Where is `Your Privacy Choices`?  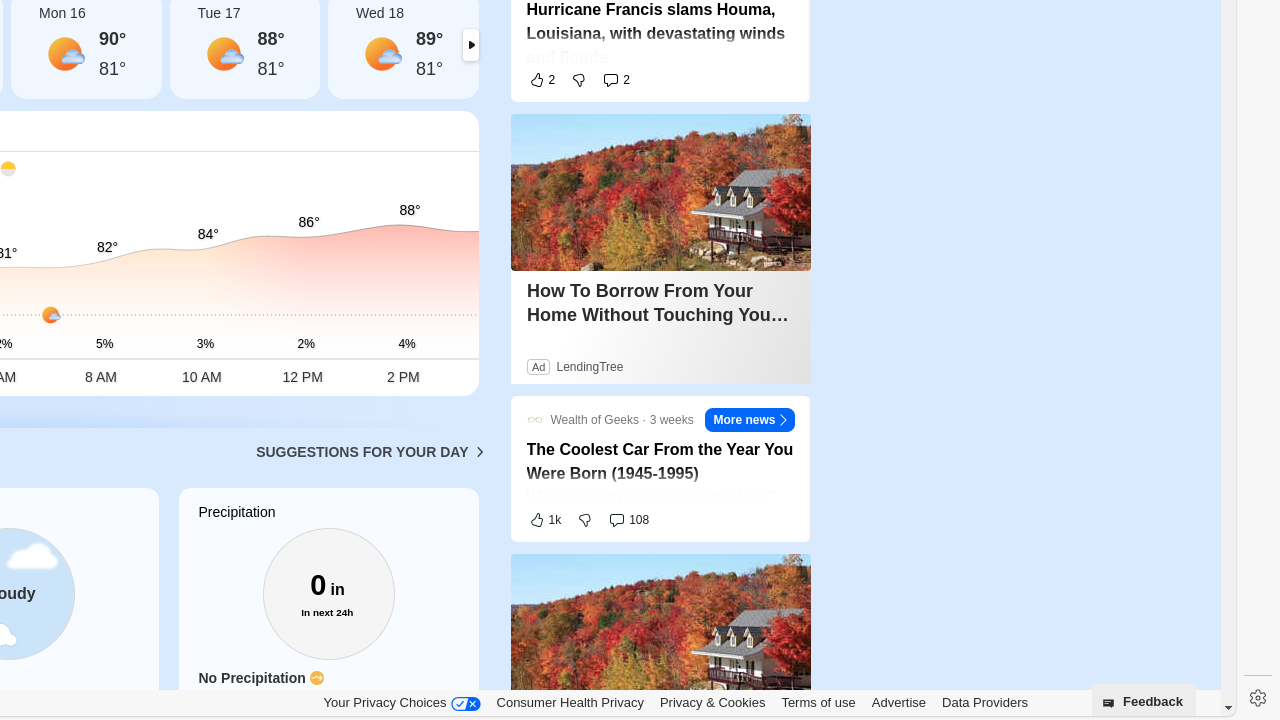
Your Privacy Choices is located at coordinates (402, 703).